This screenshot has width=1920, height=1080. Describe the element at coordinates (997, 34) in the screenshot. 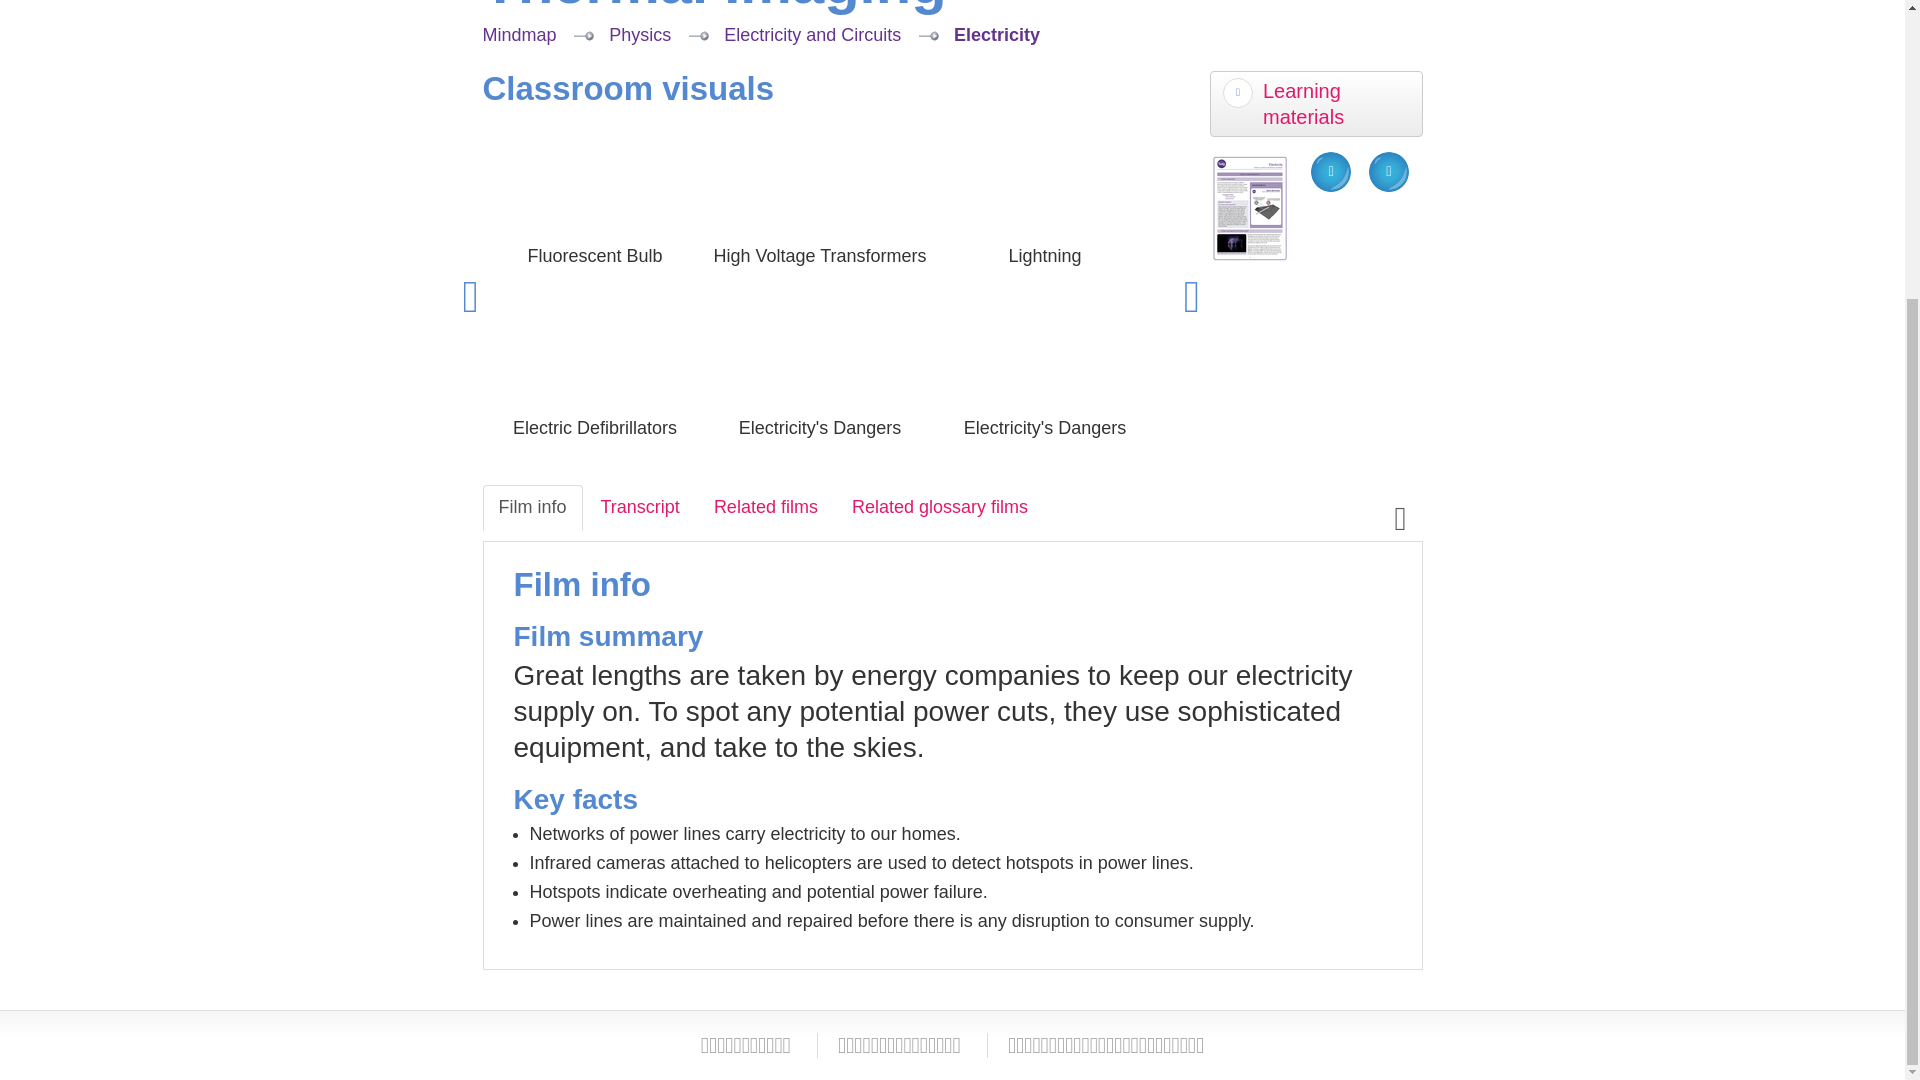

I see `Electricity` at that location.